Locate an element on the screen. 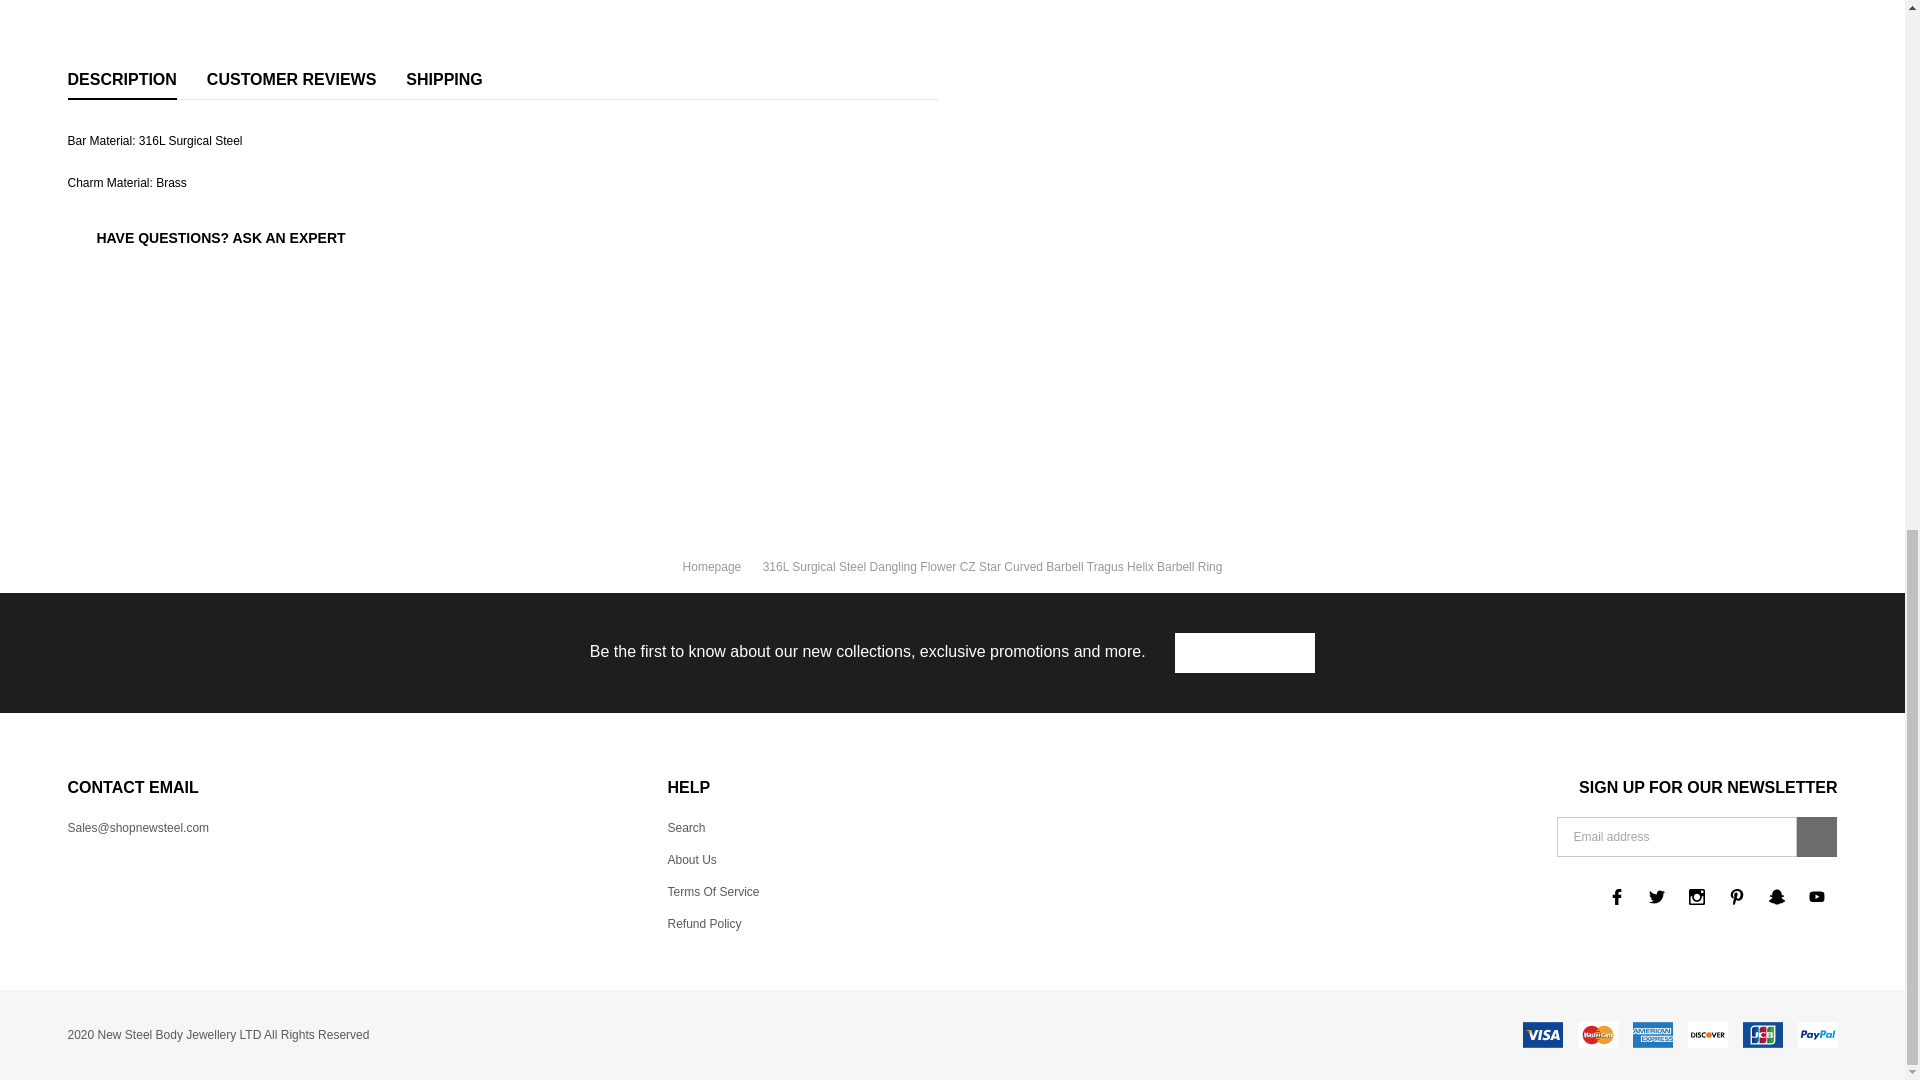  Snapchat is located at coordinates (1776, 896).